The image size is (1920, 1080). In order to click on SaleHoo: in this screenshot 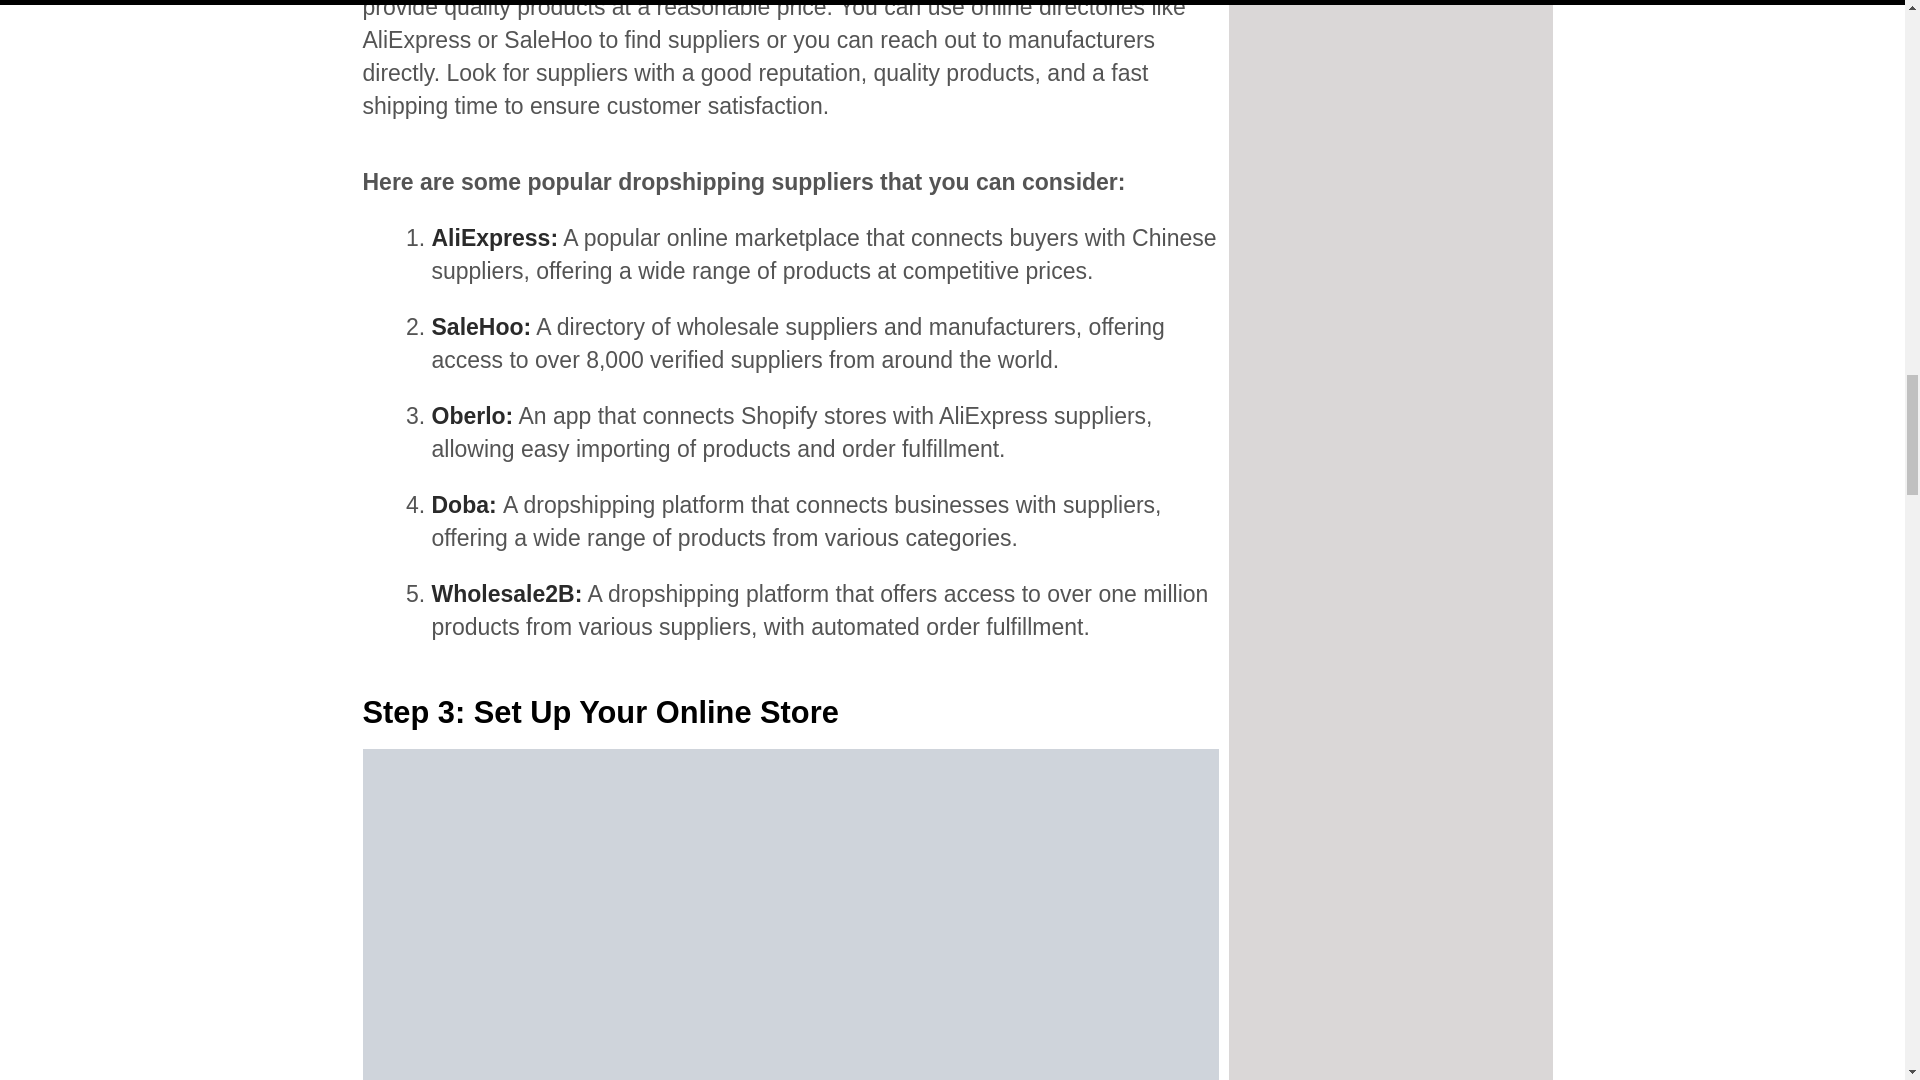, I will do `click(482, 327)`.